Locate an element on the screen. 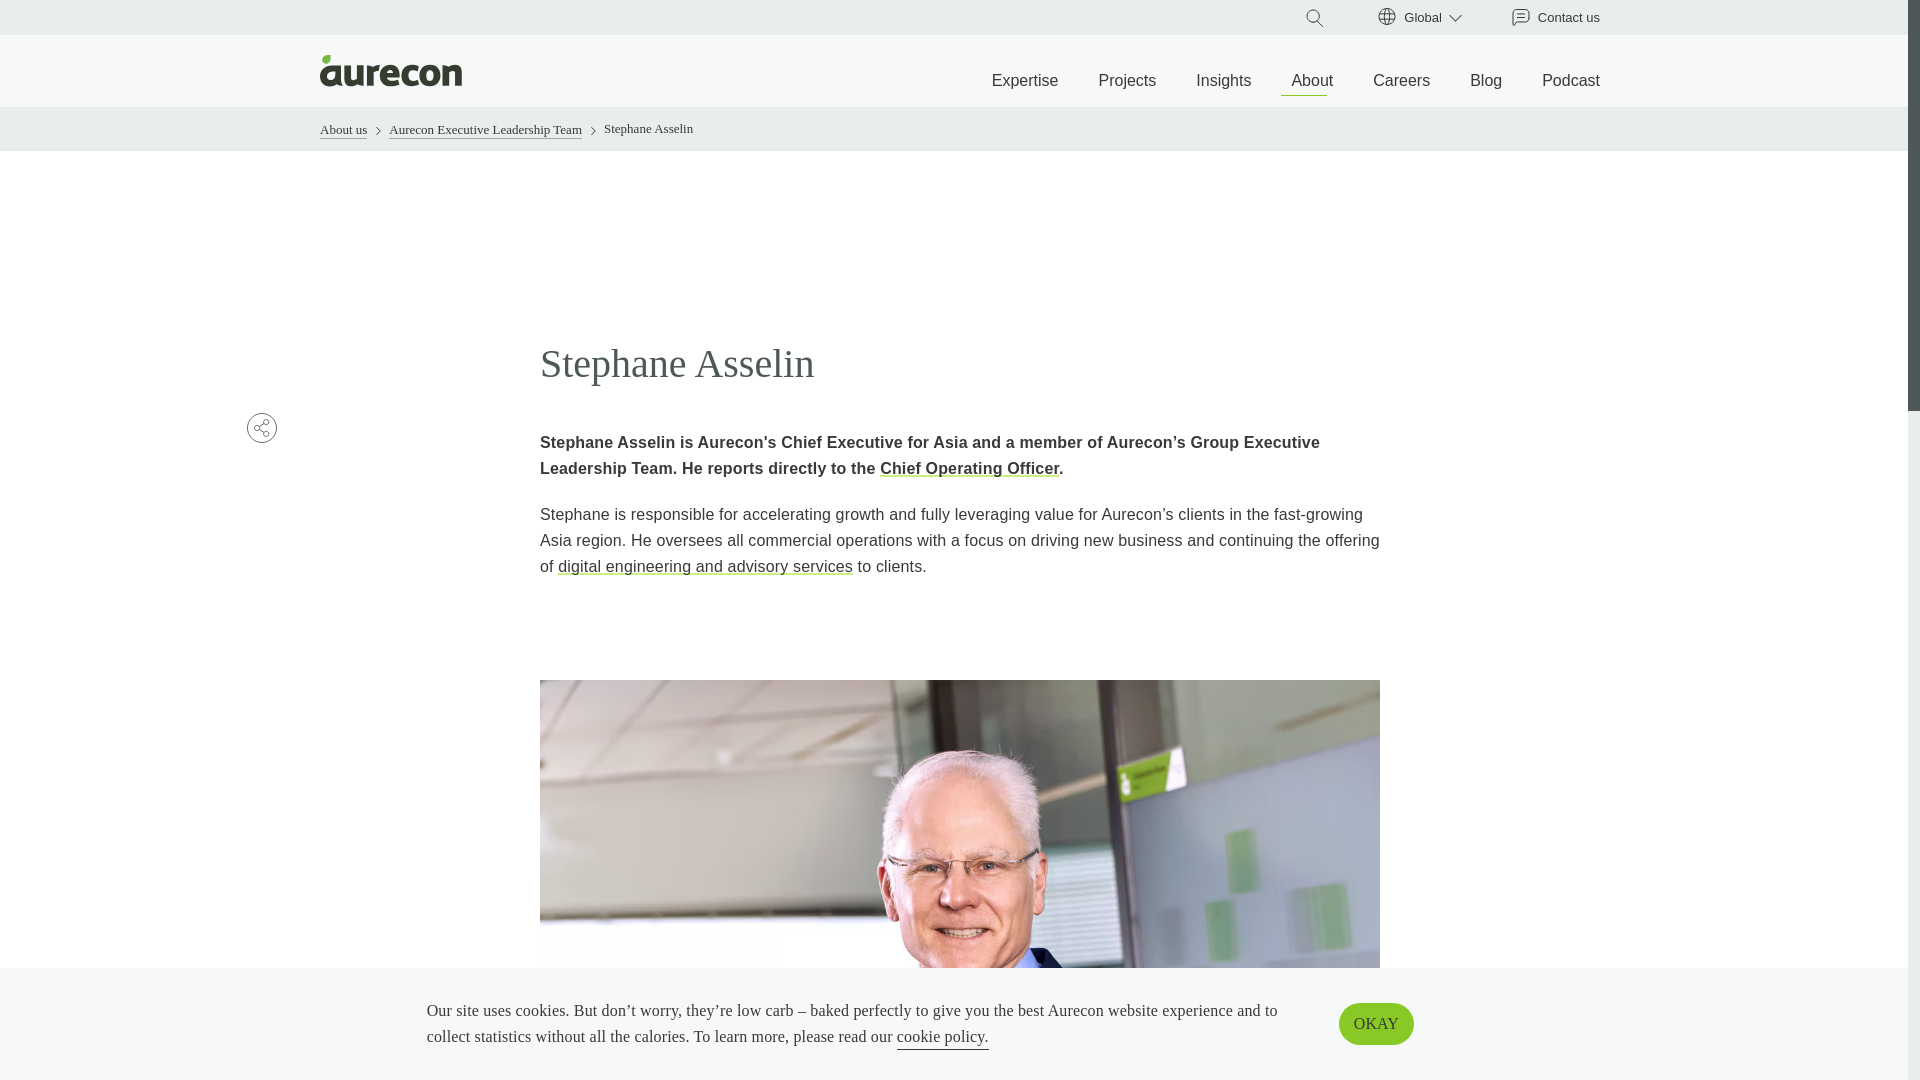  Contact us is located at coordinates (1556, 18).